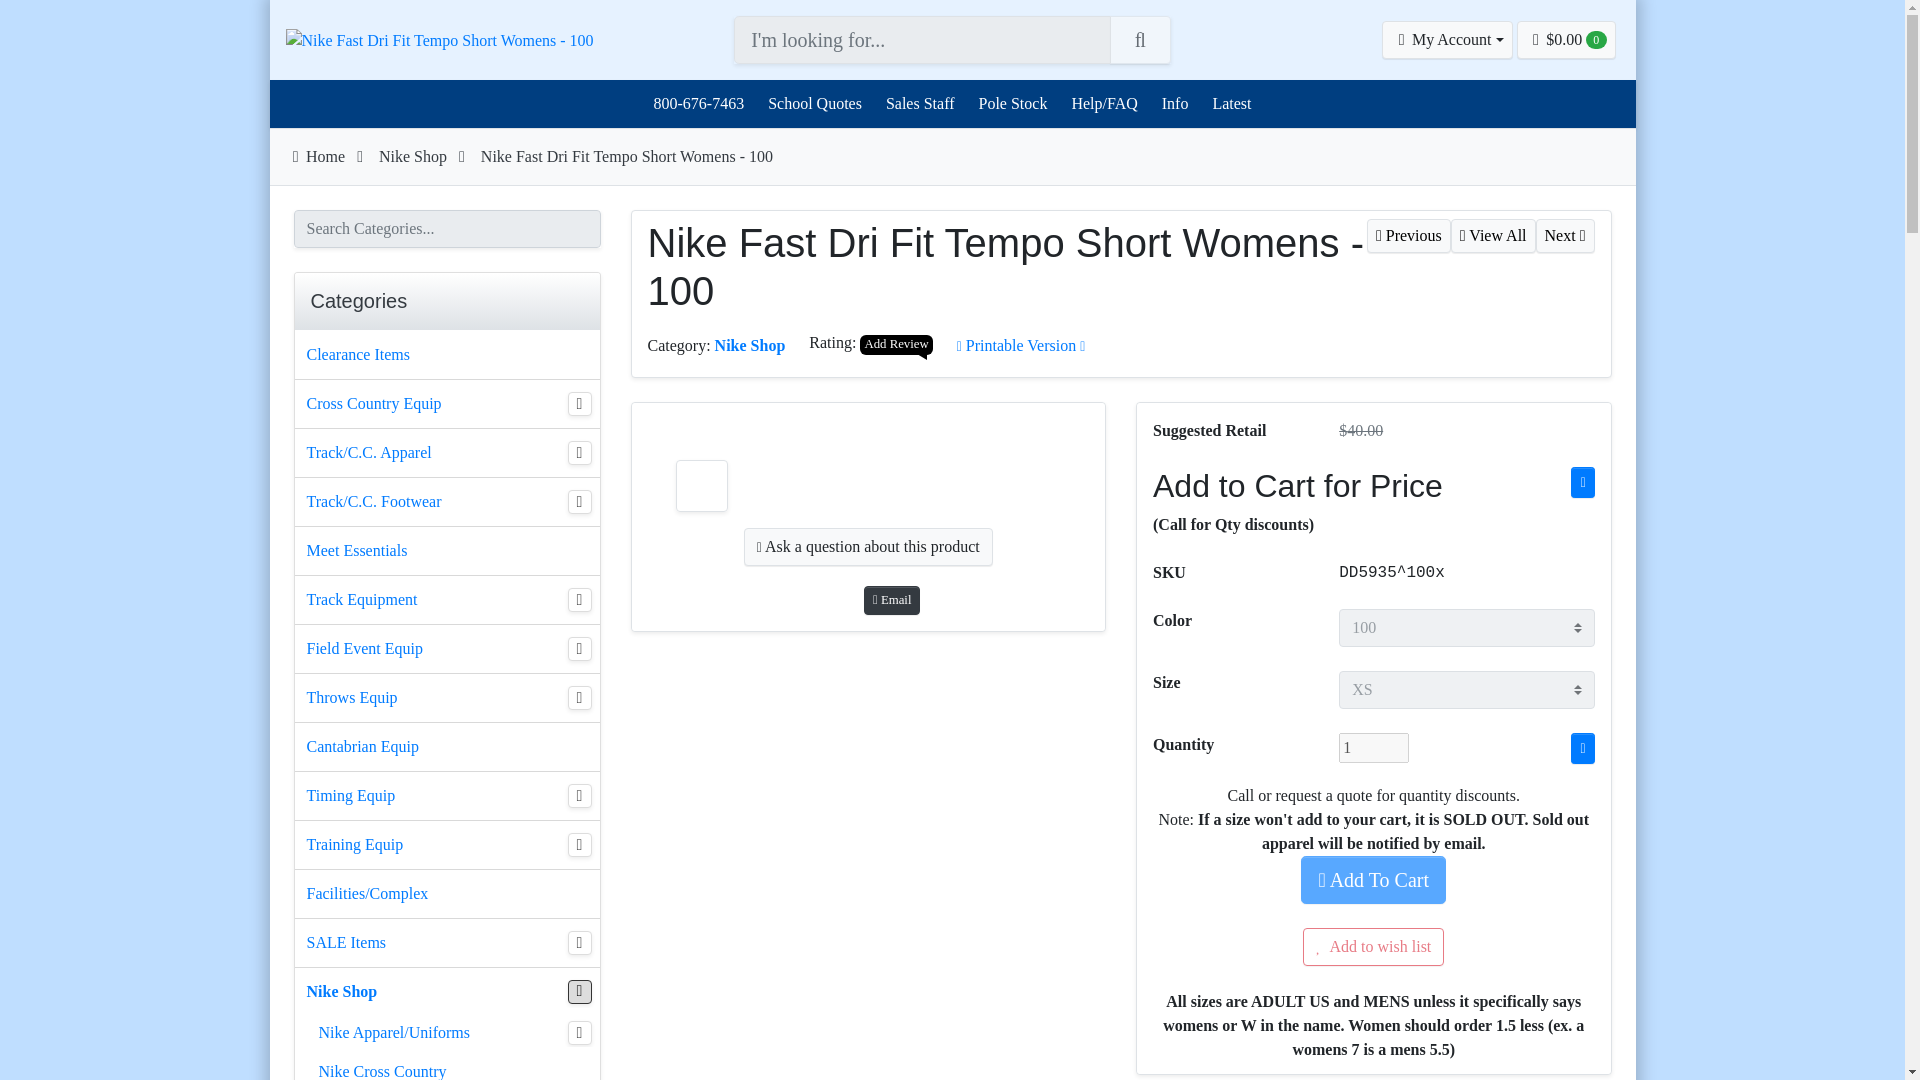 This screenshot has height=1080, width=1920. What do you see at coordinates (1231, 103) in the screenshot?
I see `Latest` at bounding box center [1231, 103].